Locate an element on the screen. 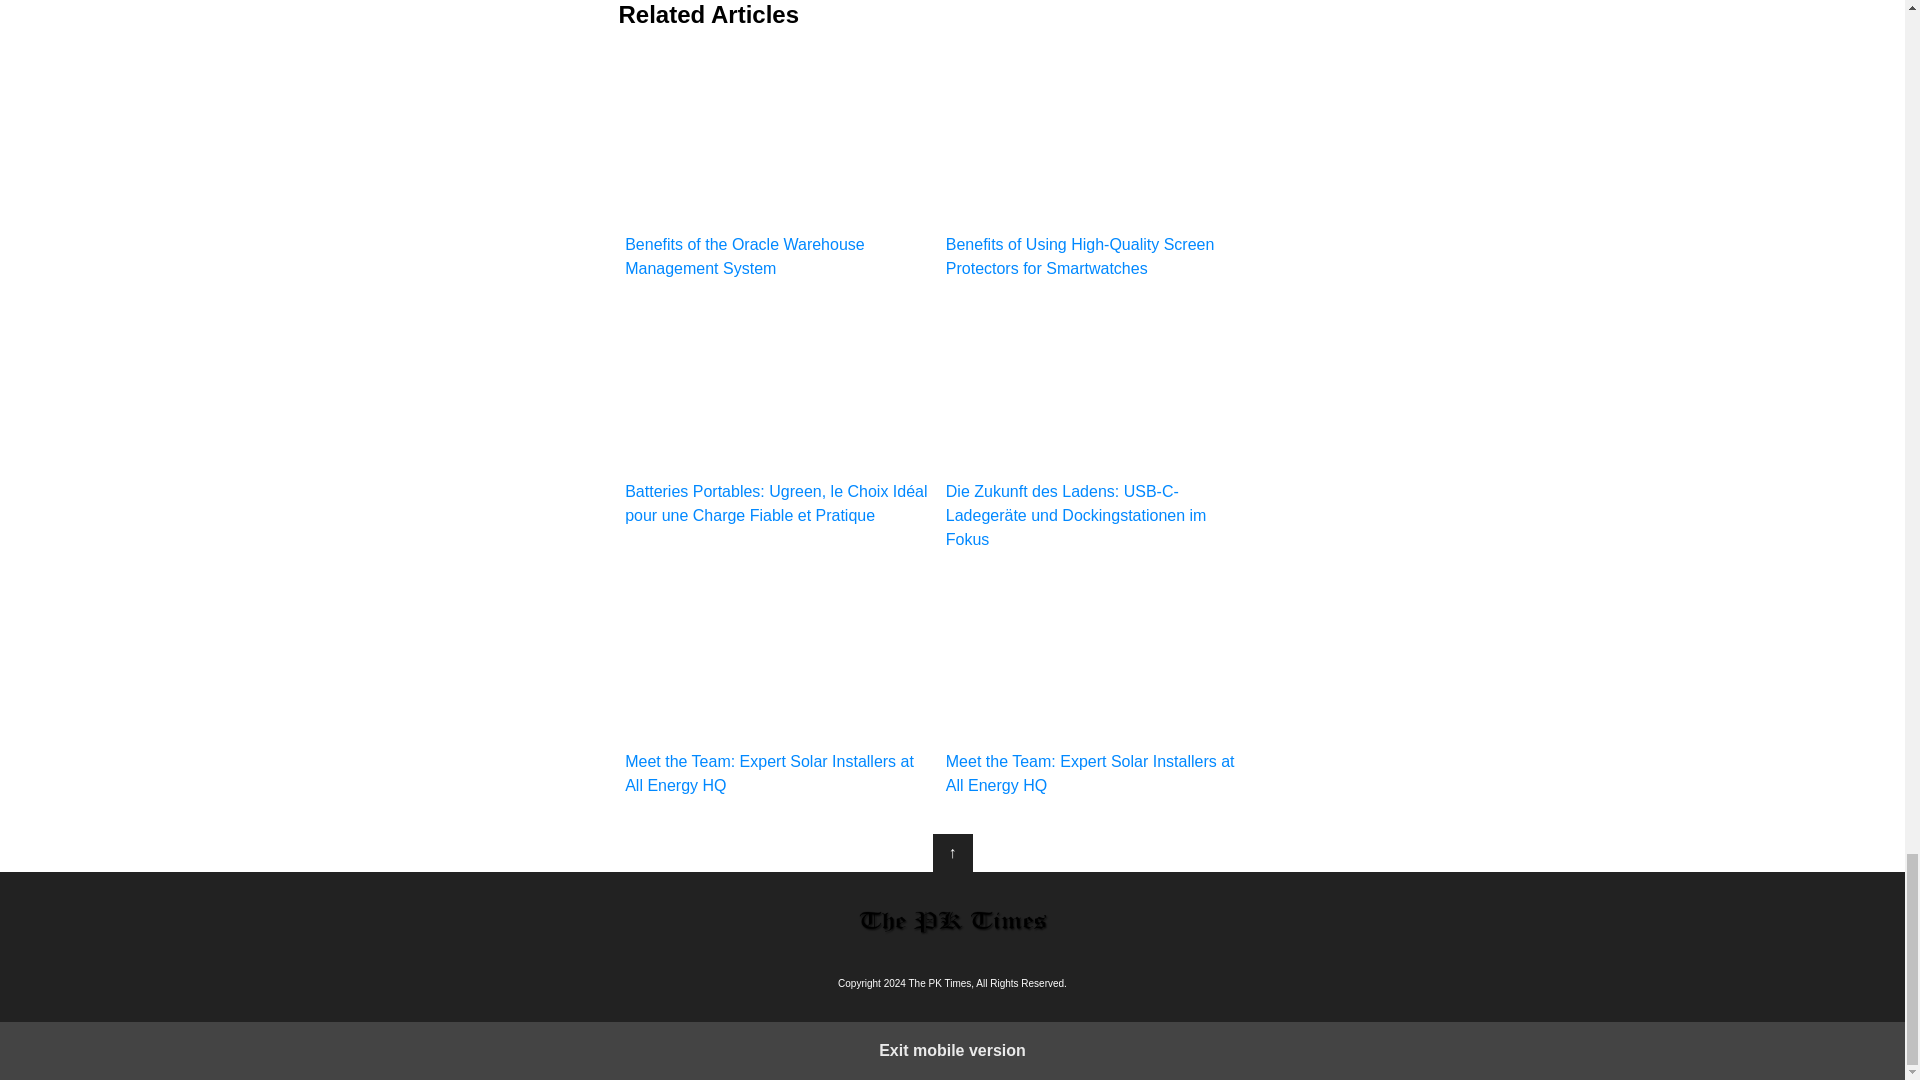 This screenshot has width=1920, height=1080. The PK Times is located at coordinates (952, 921).